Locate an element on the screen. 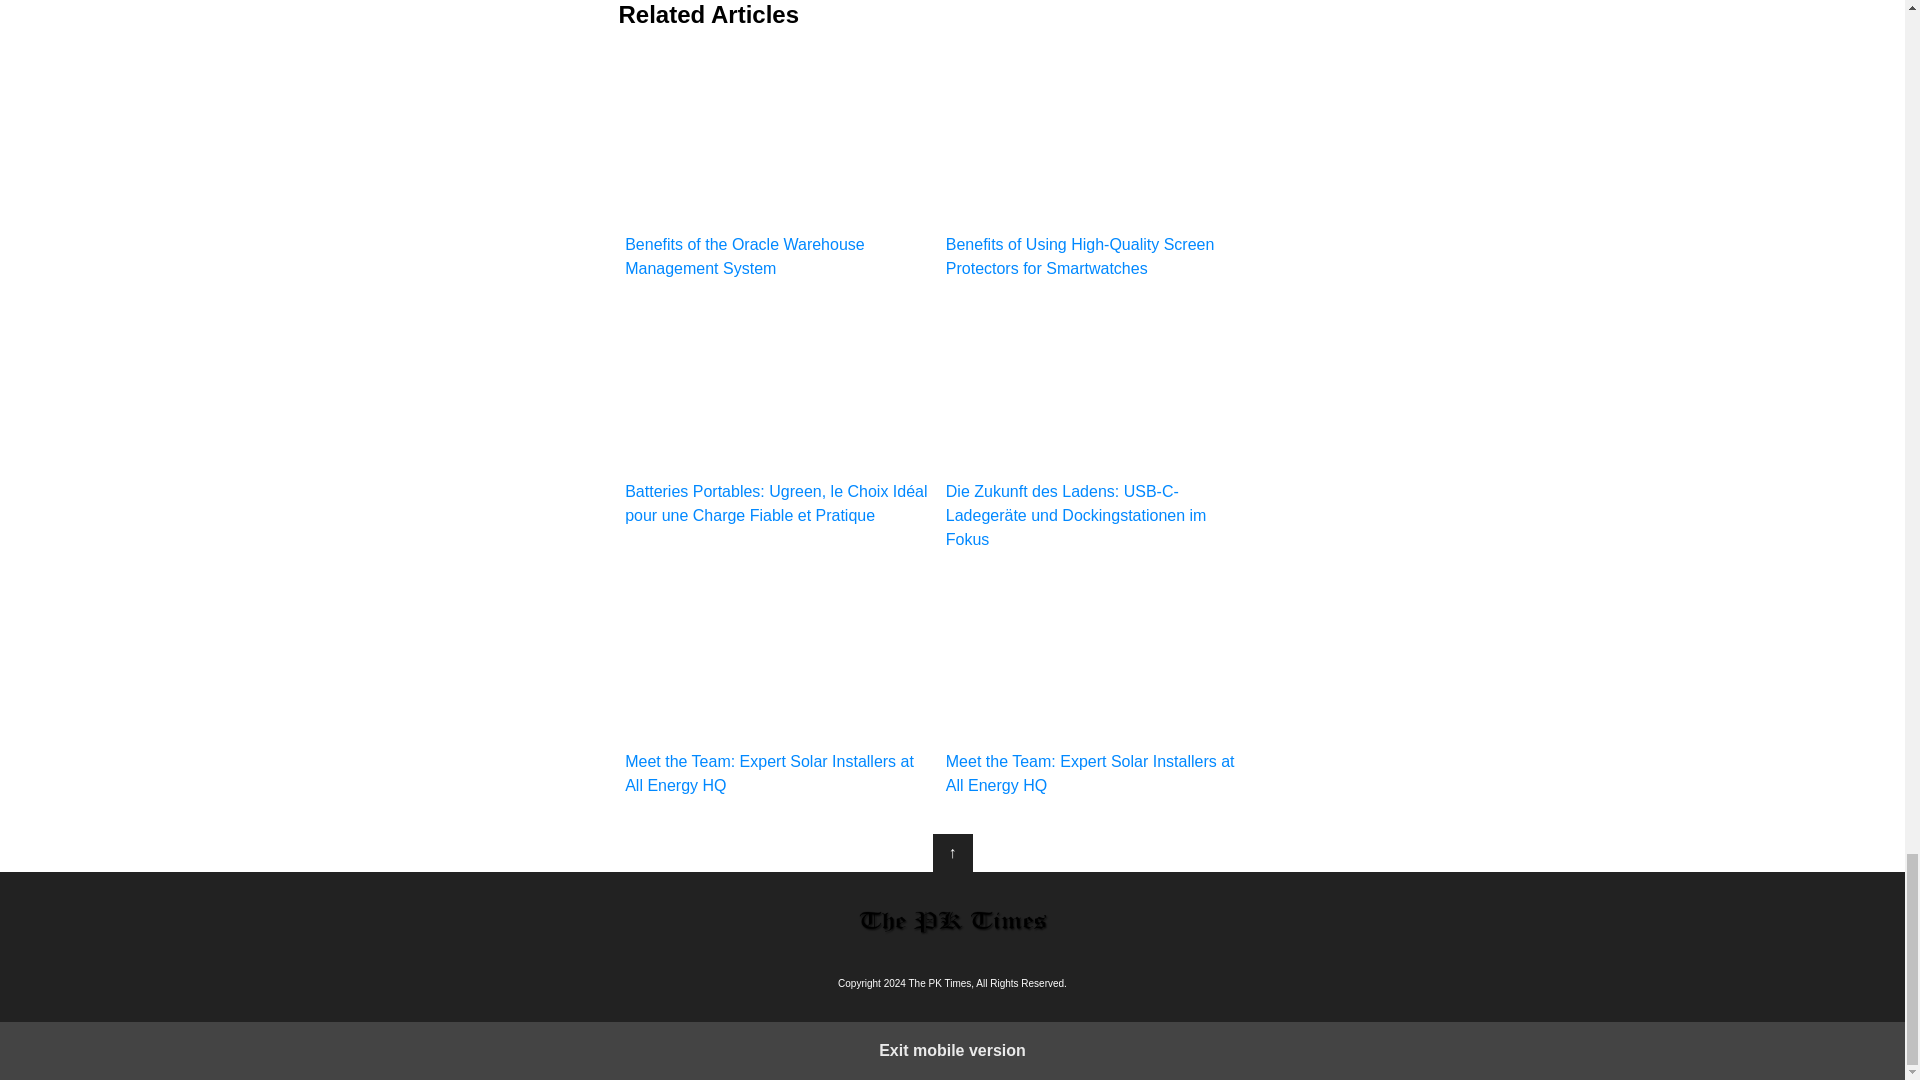 This screenshot has width=1920, height=1080. The PK Times is located at coordinates (952, 921).